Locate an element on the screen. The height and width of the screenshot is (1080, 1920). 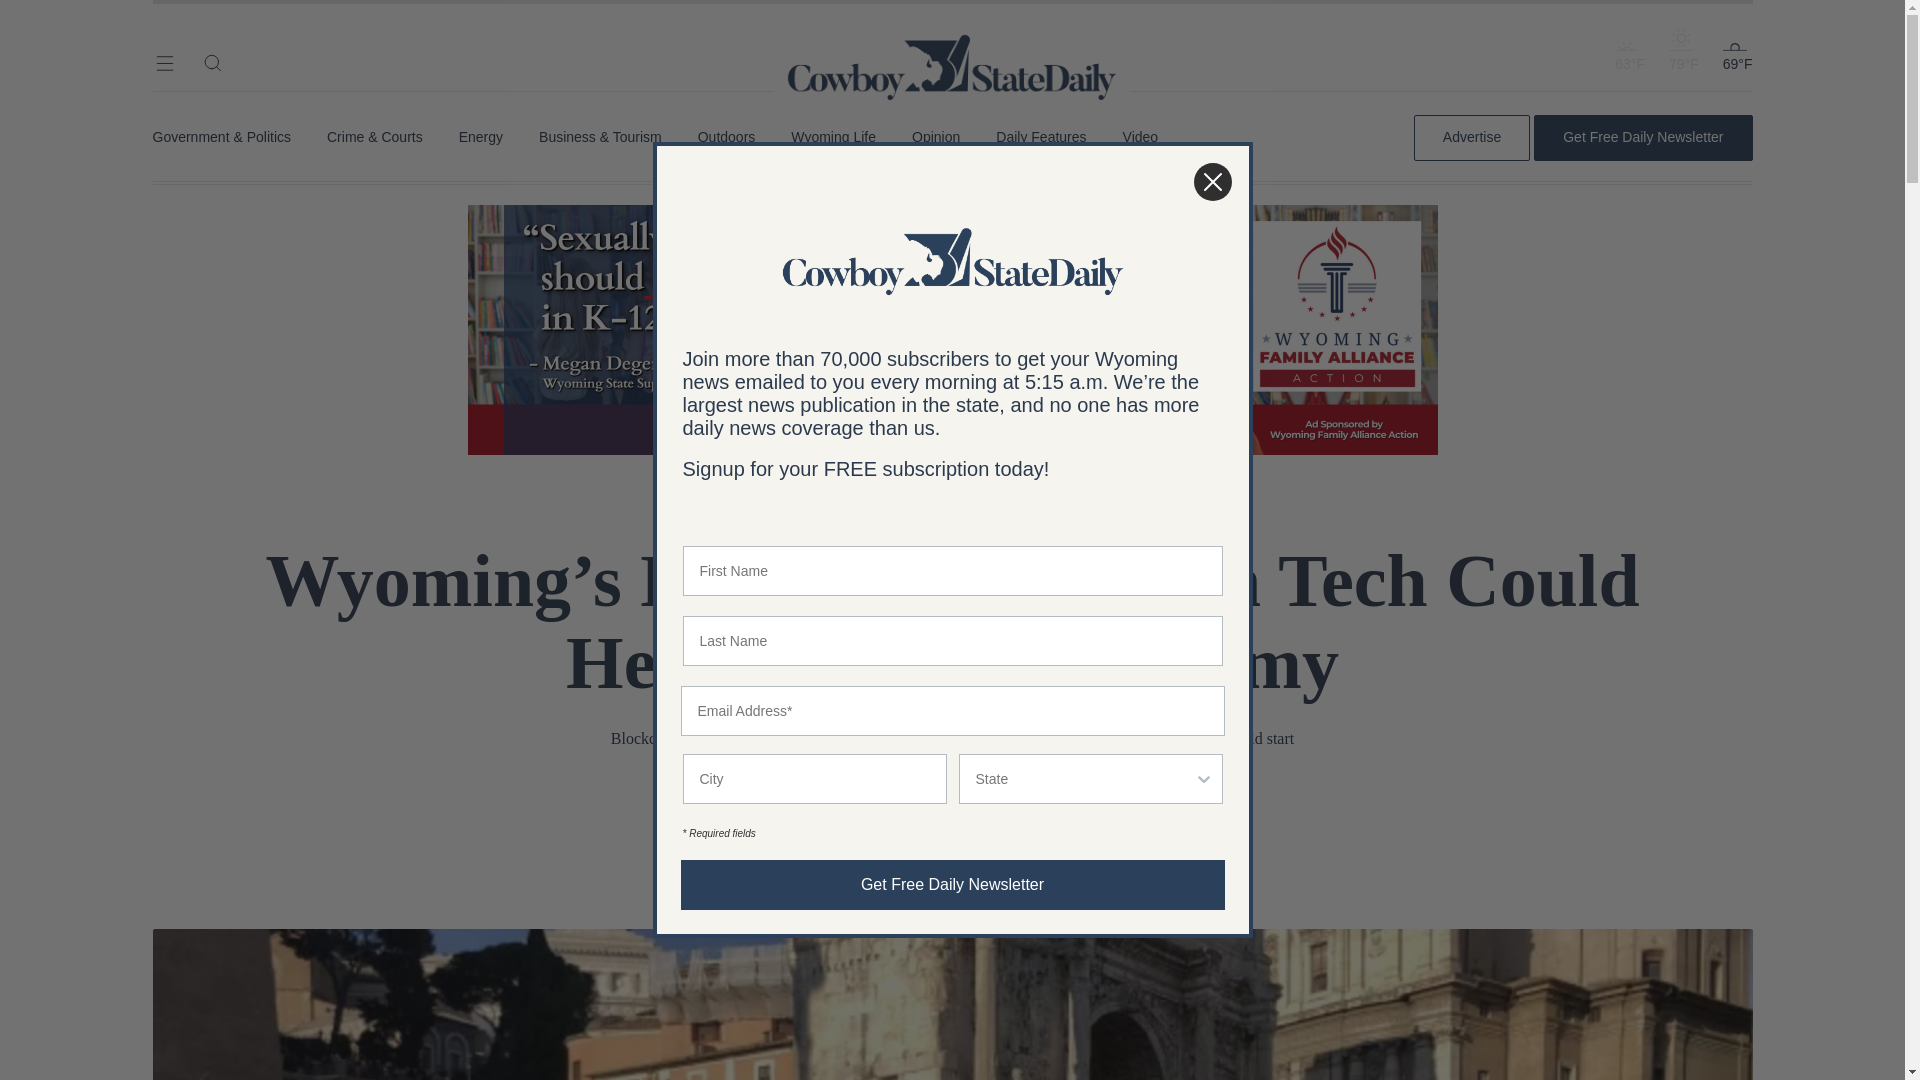
Menu is located at coordinates (164, 62).